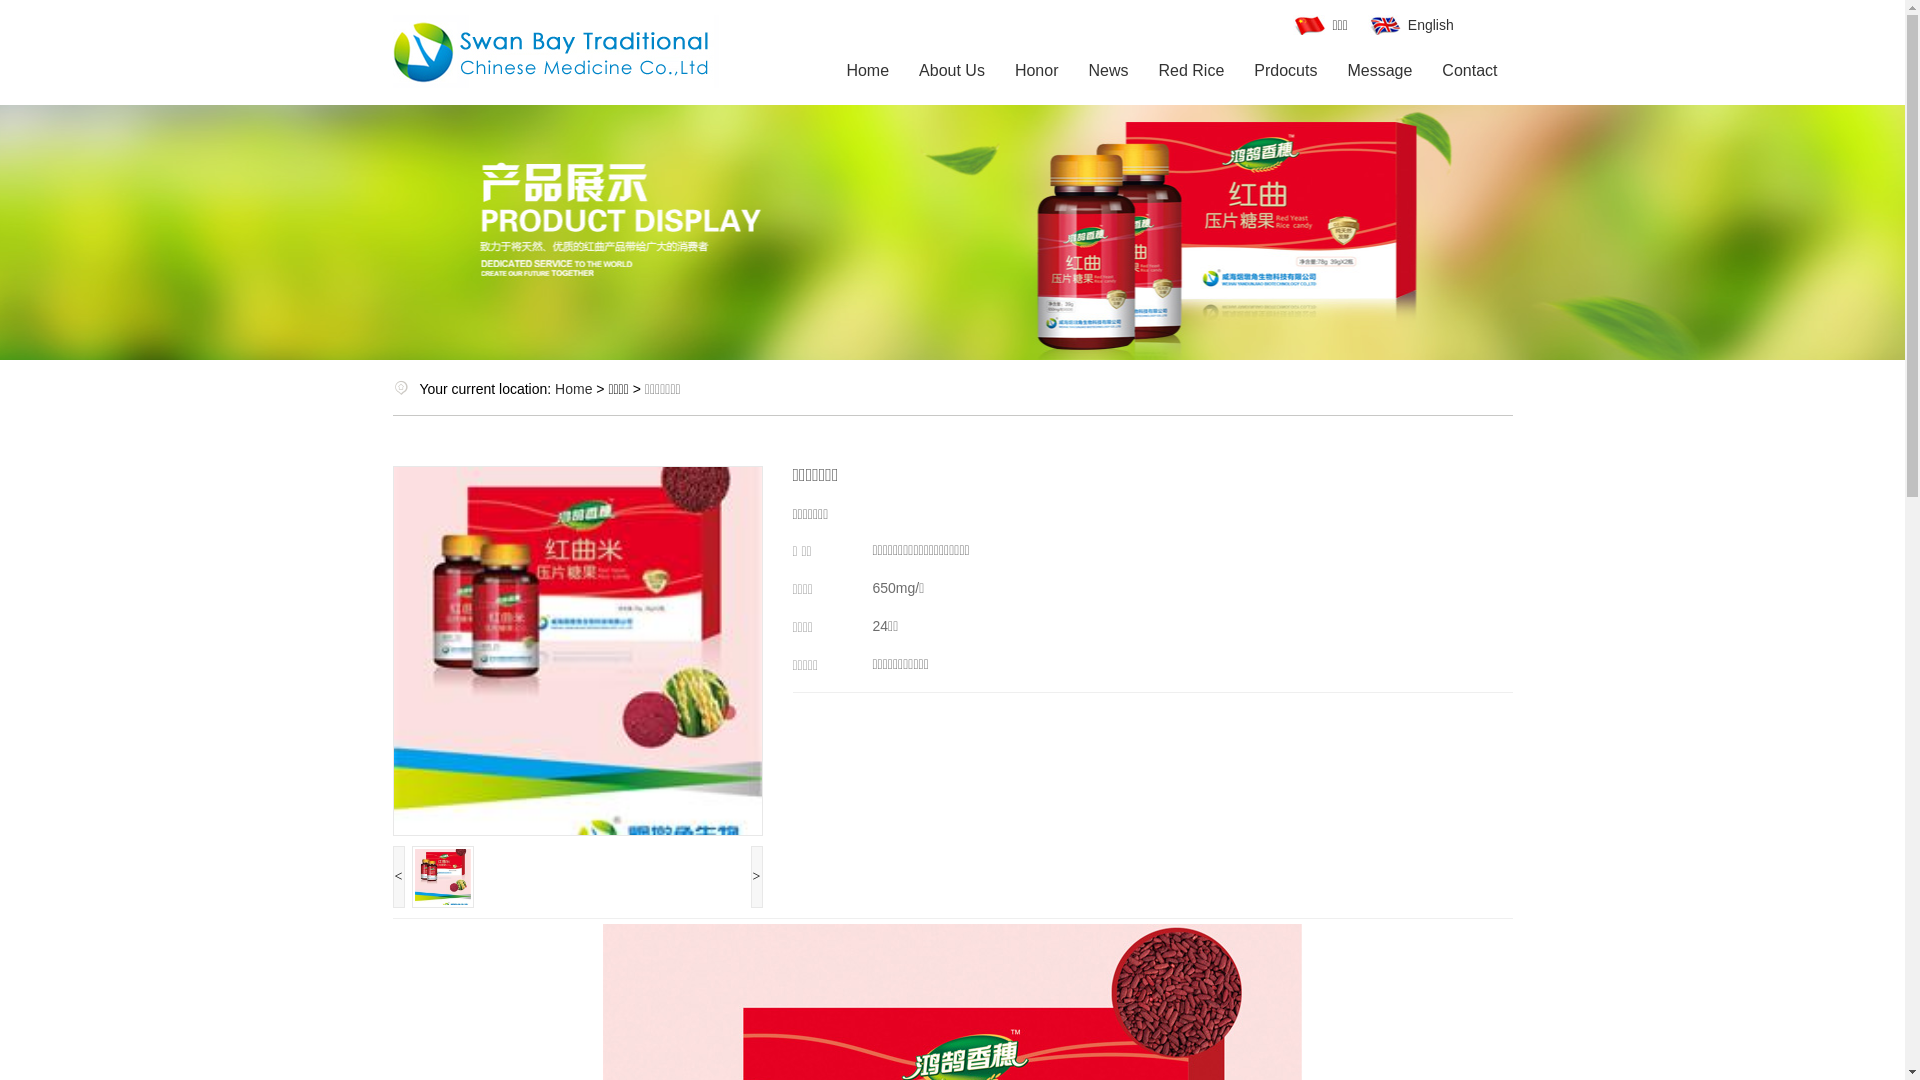  What do you see at coordinates (574, 389) in the screenshot?
I see `Home` at bounding box center [574, 389].